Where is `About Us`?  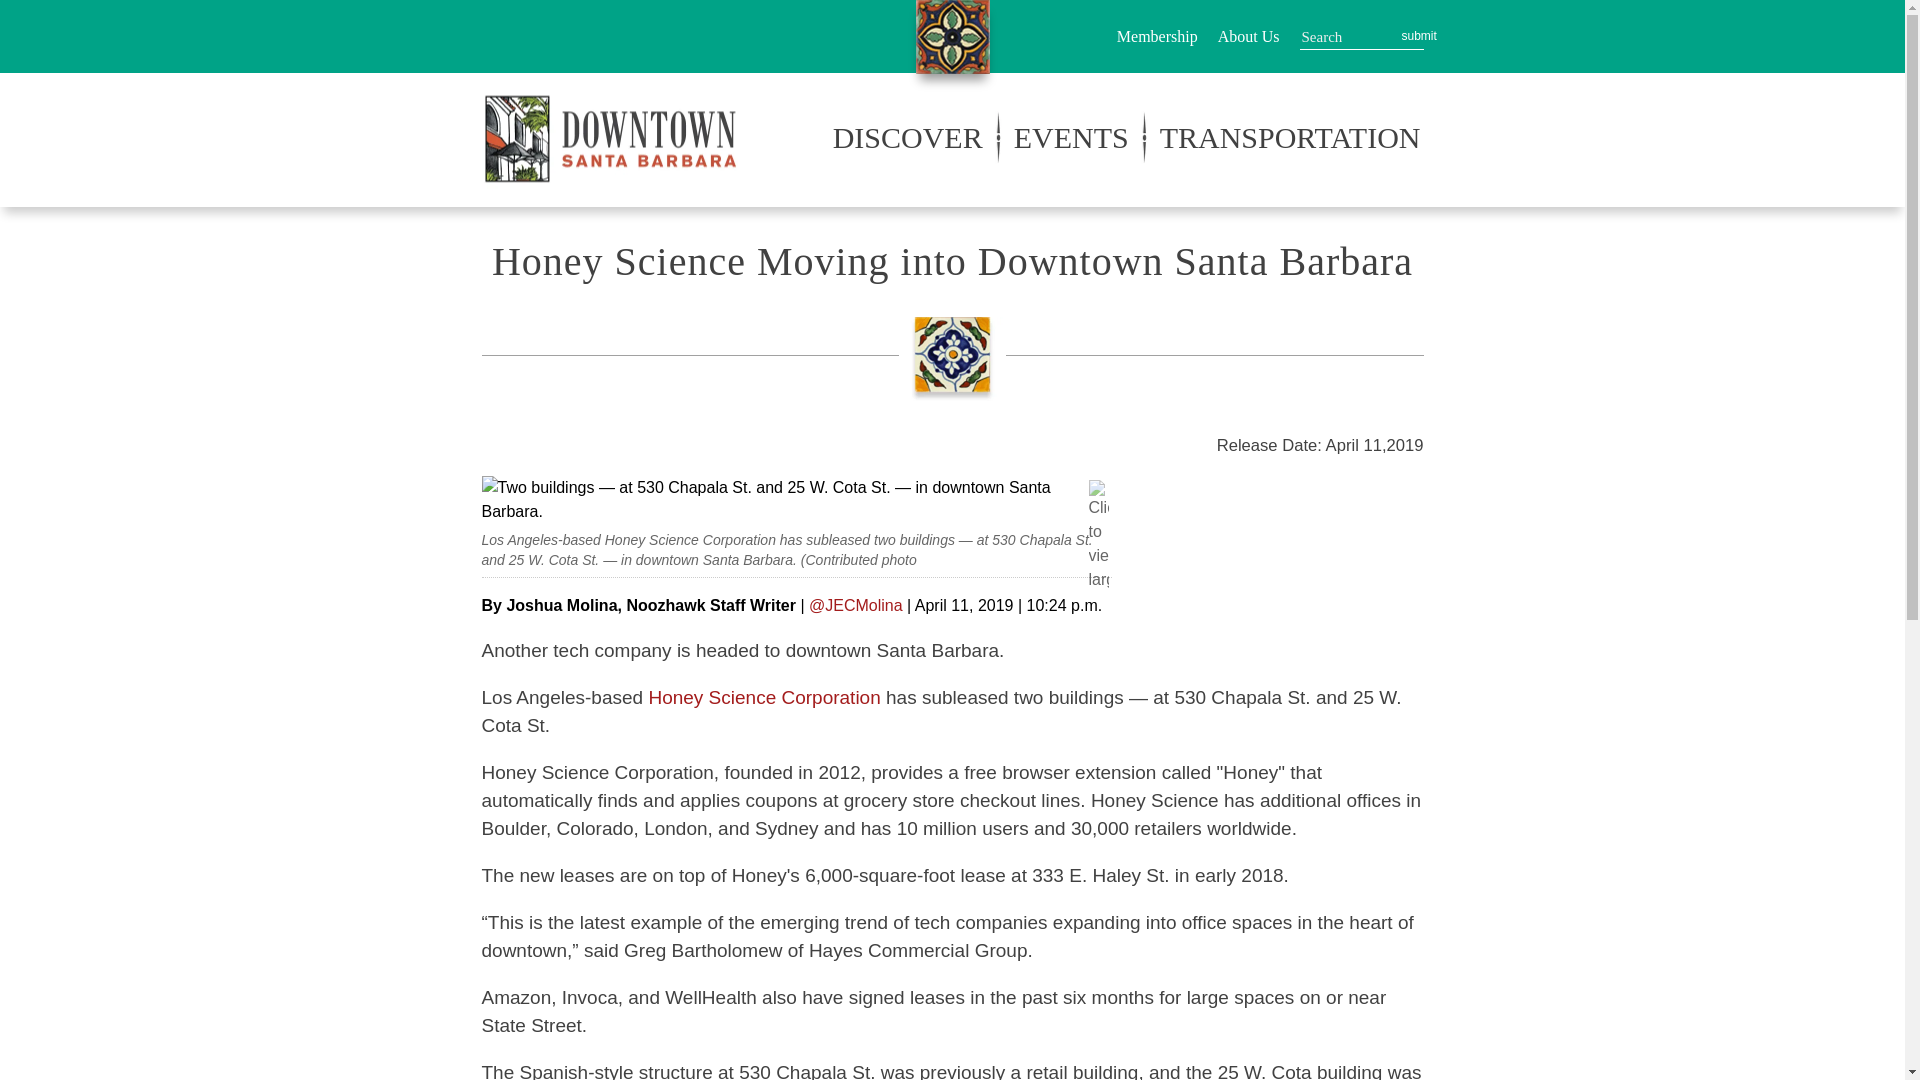 About Us is located at coordinates (1248, 48).